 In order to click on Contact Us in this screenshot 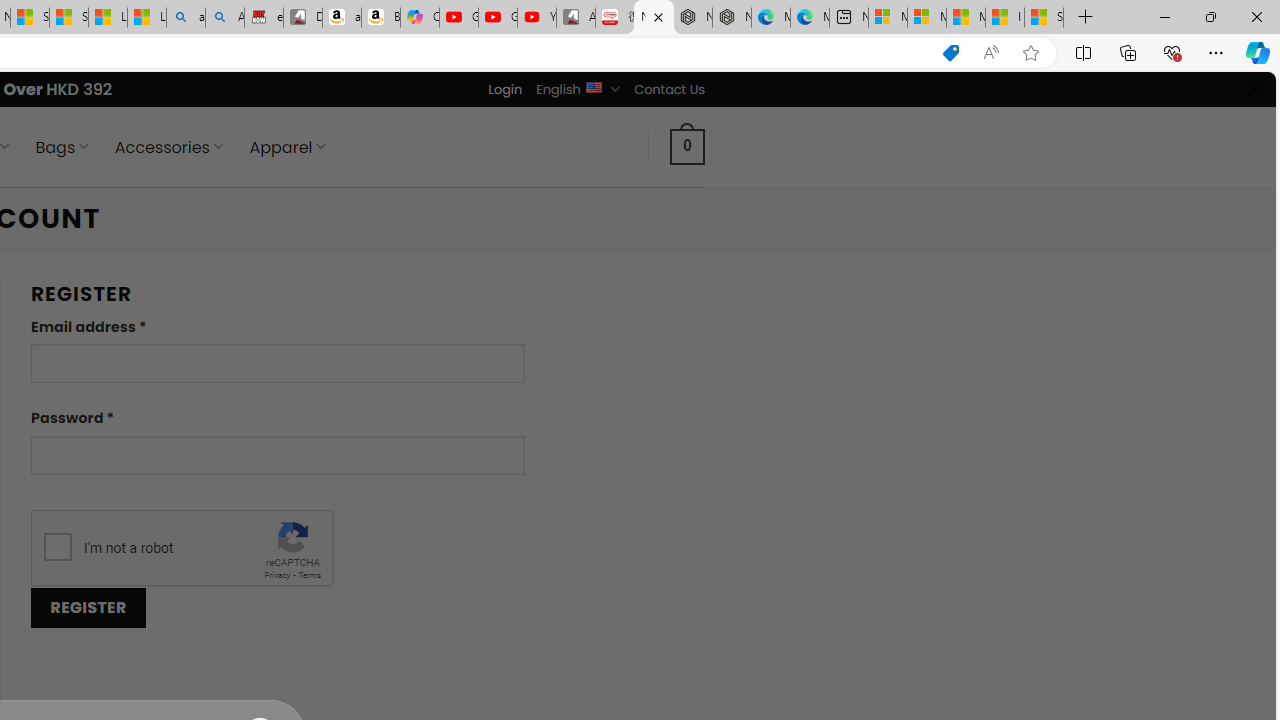, I will do `click(669, 89)`.